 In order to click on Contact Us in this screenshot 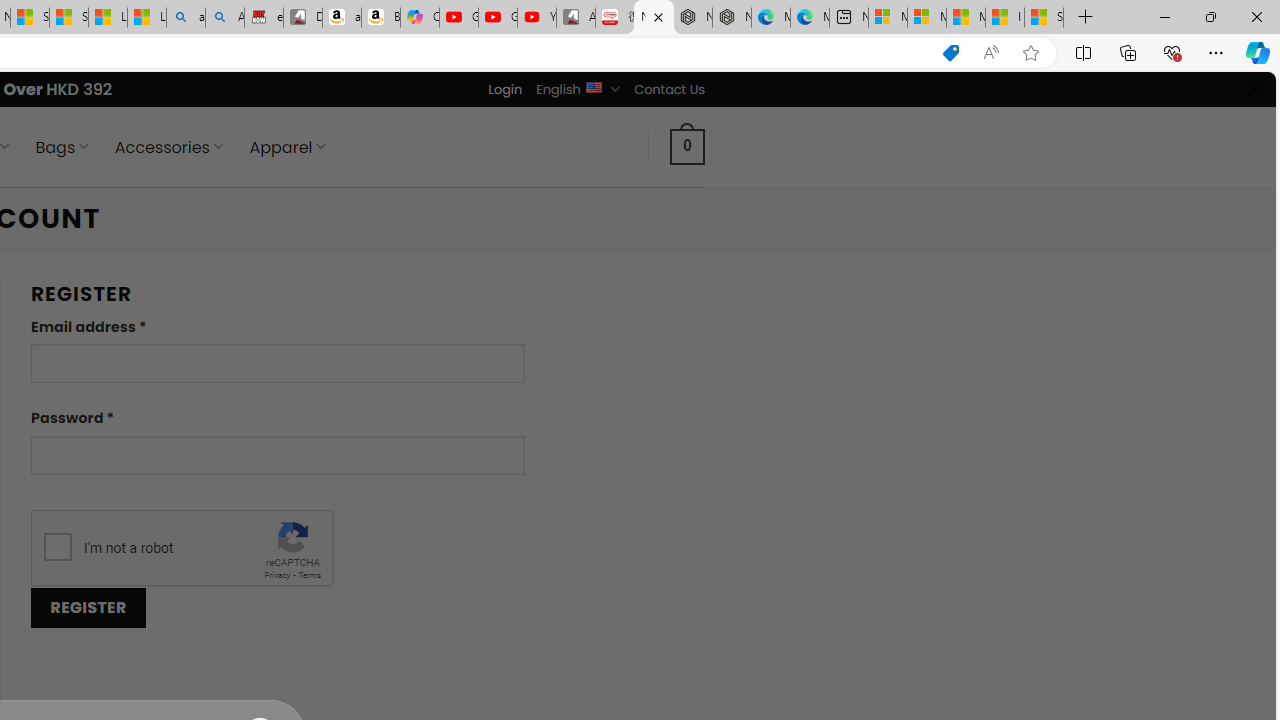, I will do `click(669, 89)`.